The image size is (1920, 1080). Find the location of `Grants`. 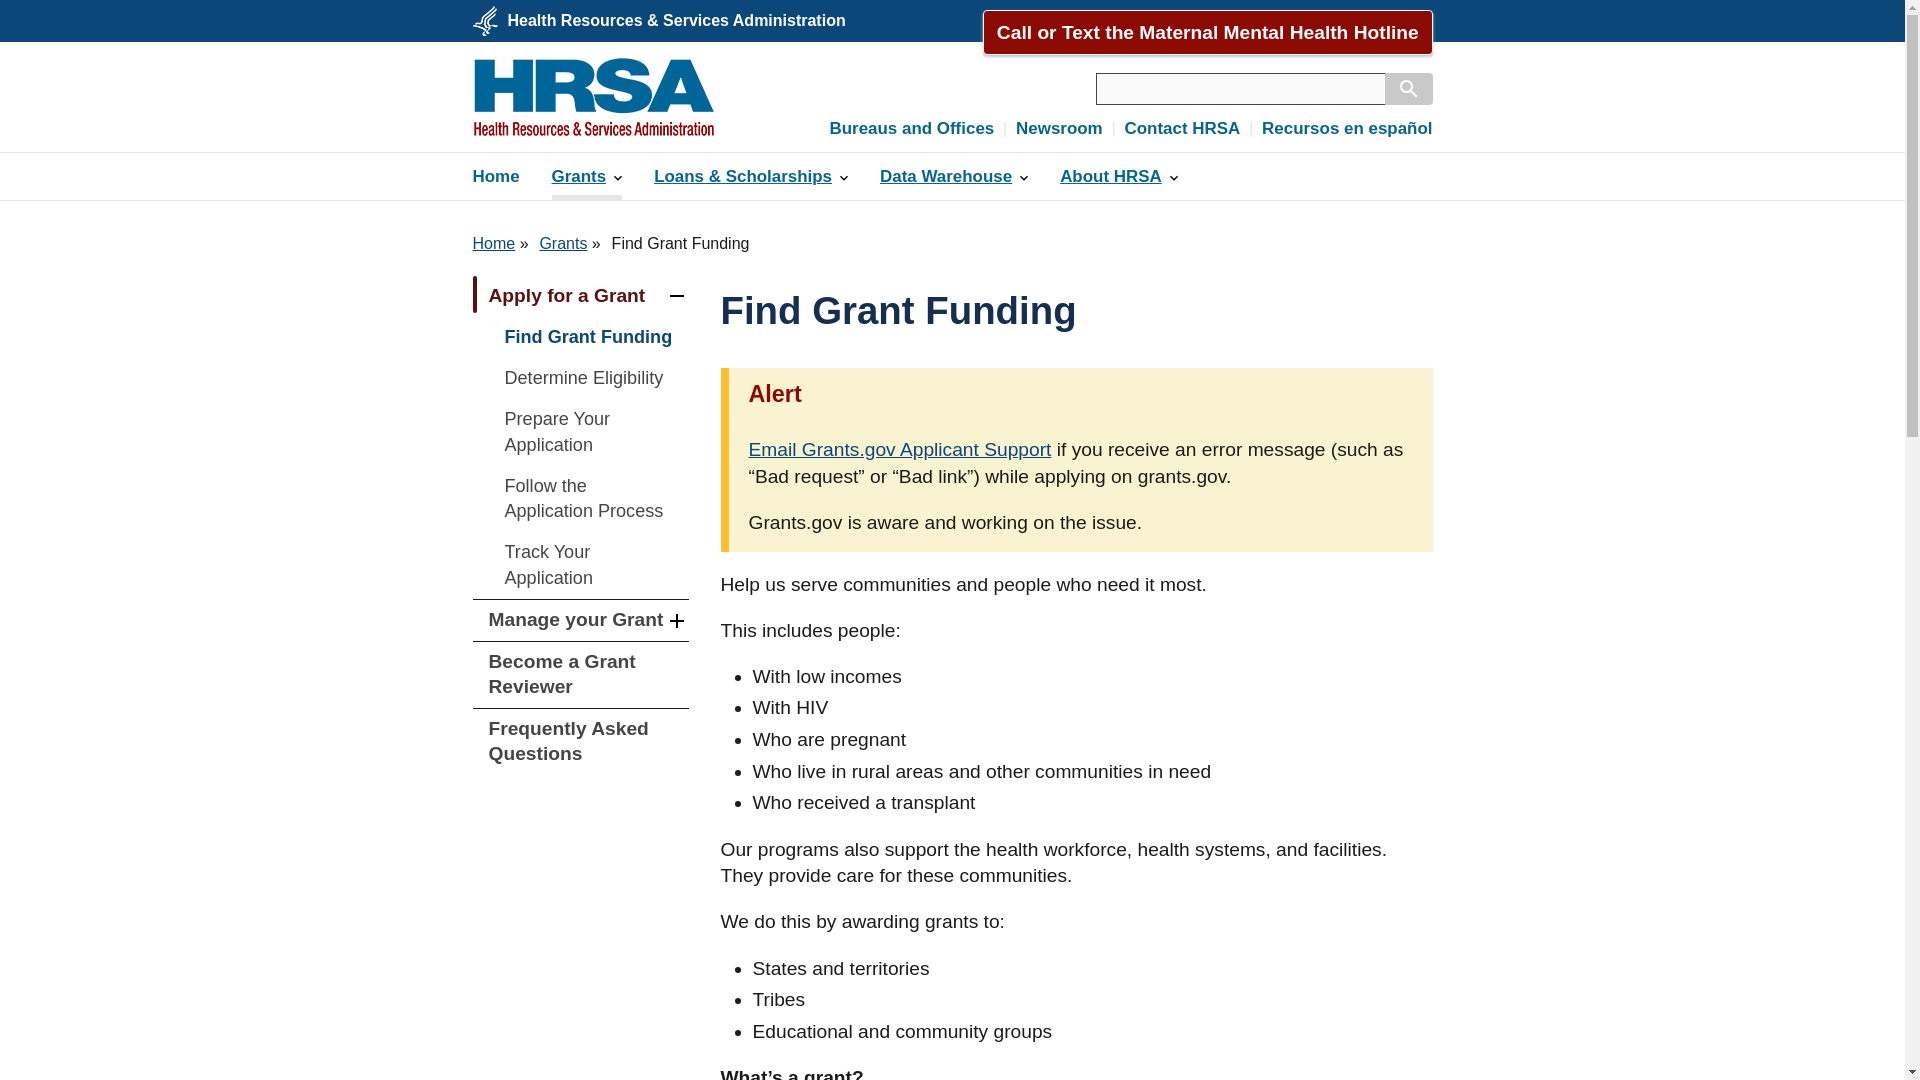

Grants is located at coordinates (587, 176).